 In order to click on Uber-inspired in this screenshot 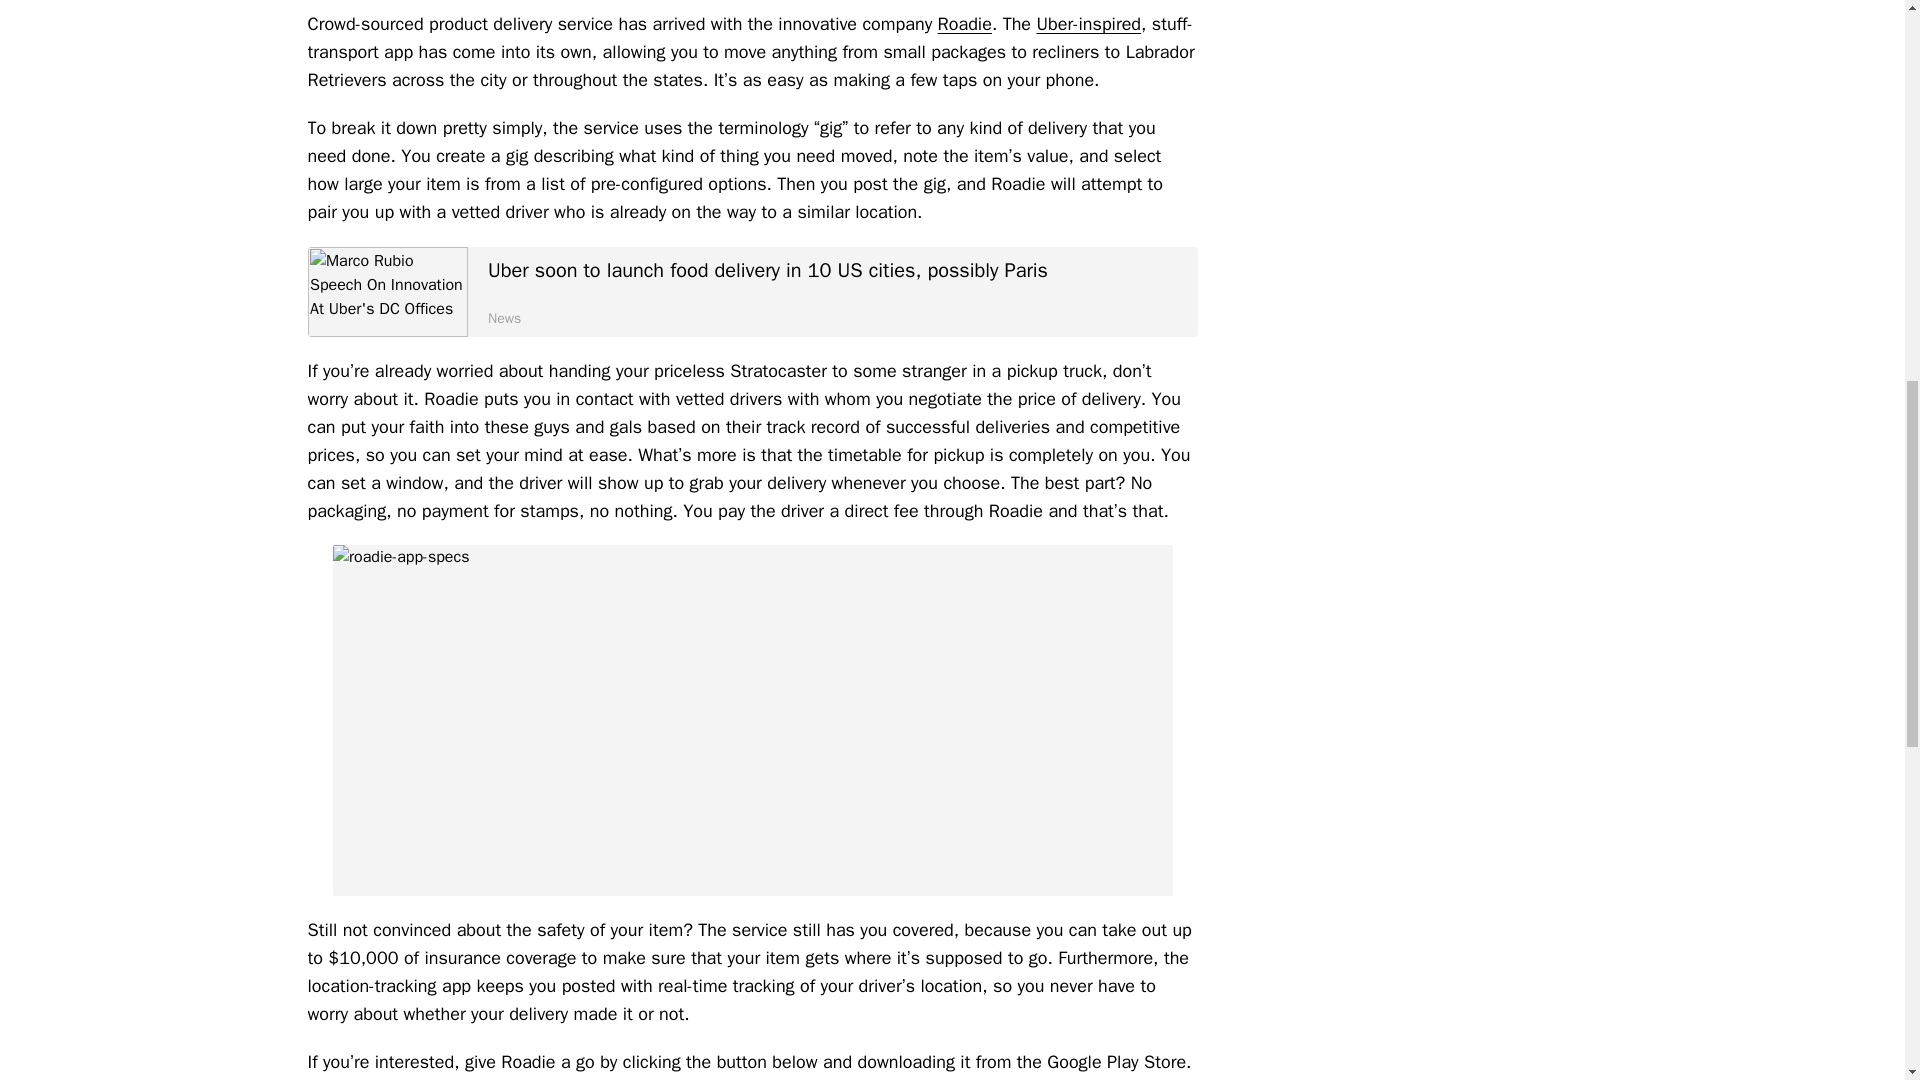, I will do `click(1088, 23)`.